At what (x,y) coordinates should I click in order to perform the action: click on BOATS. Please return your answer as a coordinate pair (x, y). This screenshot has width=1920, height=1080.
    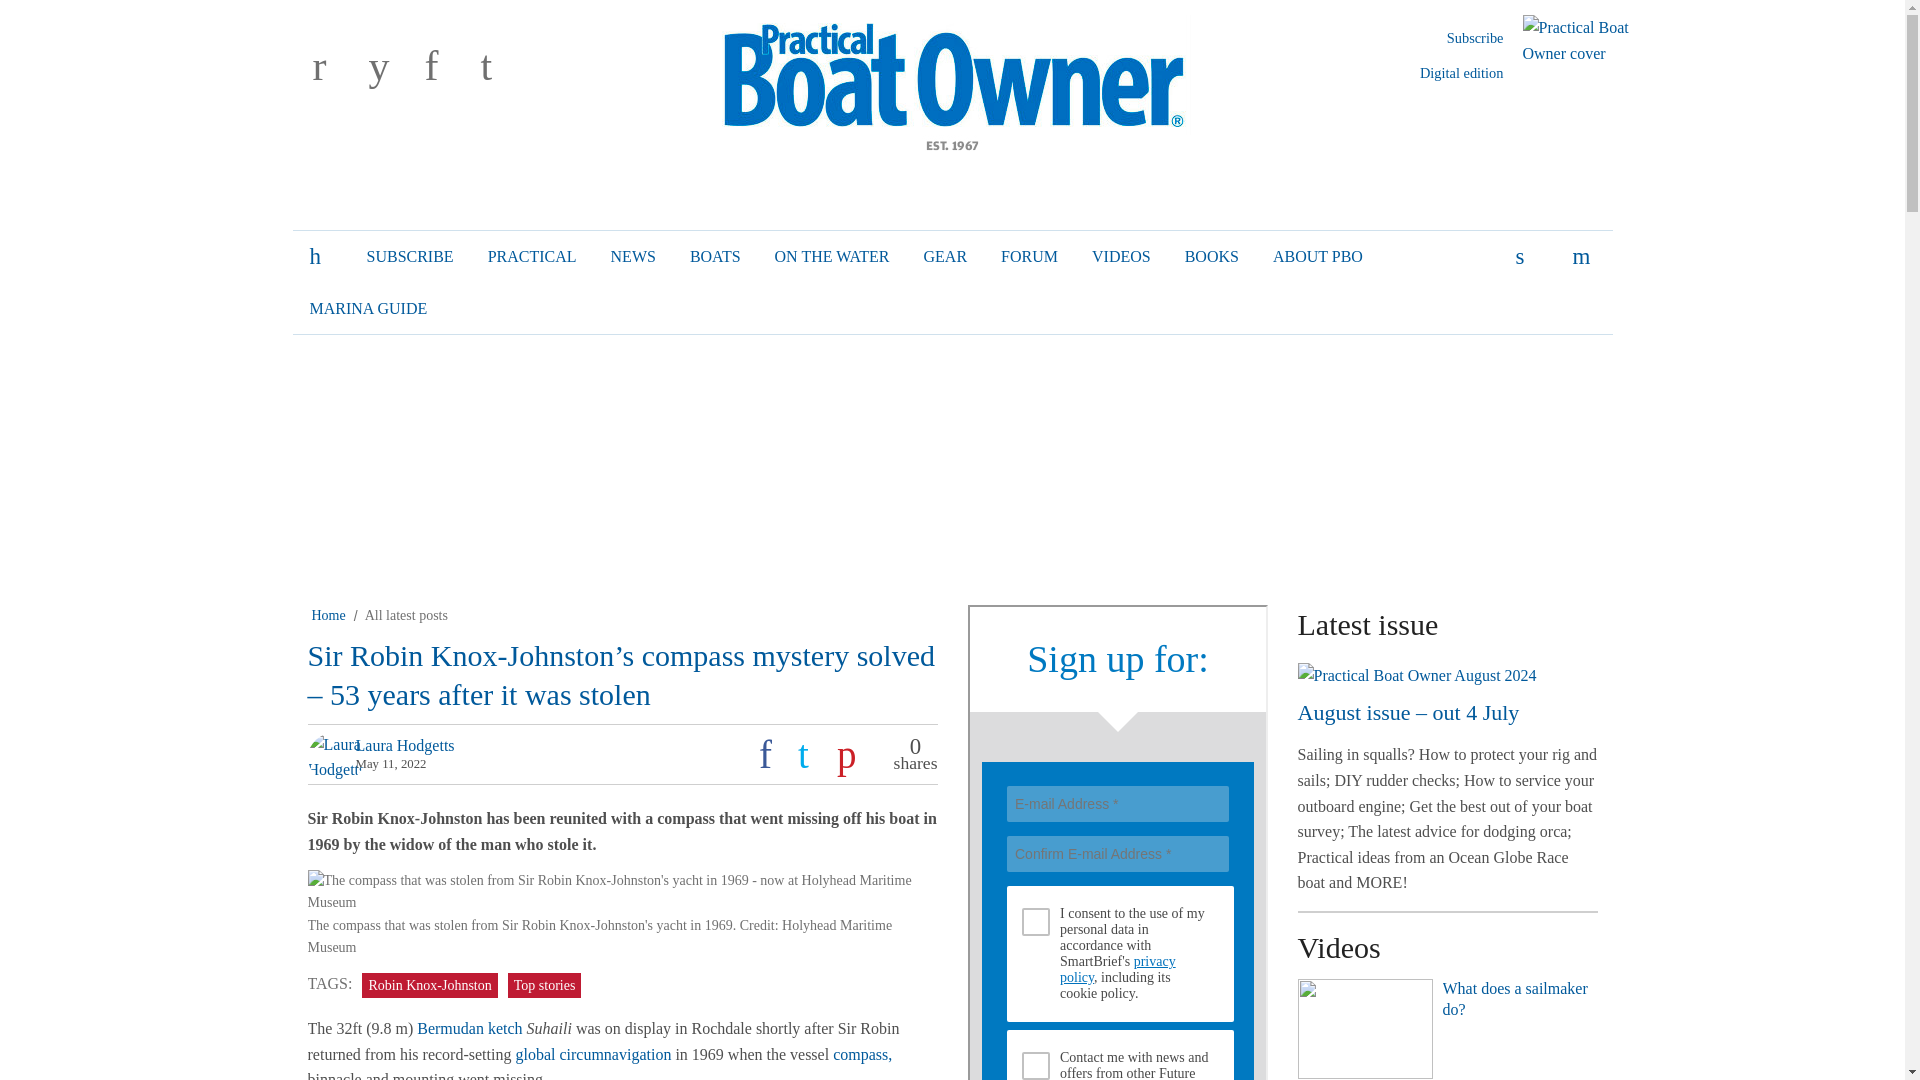
    Looking at the image, I should click on (716, 256).